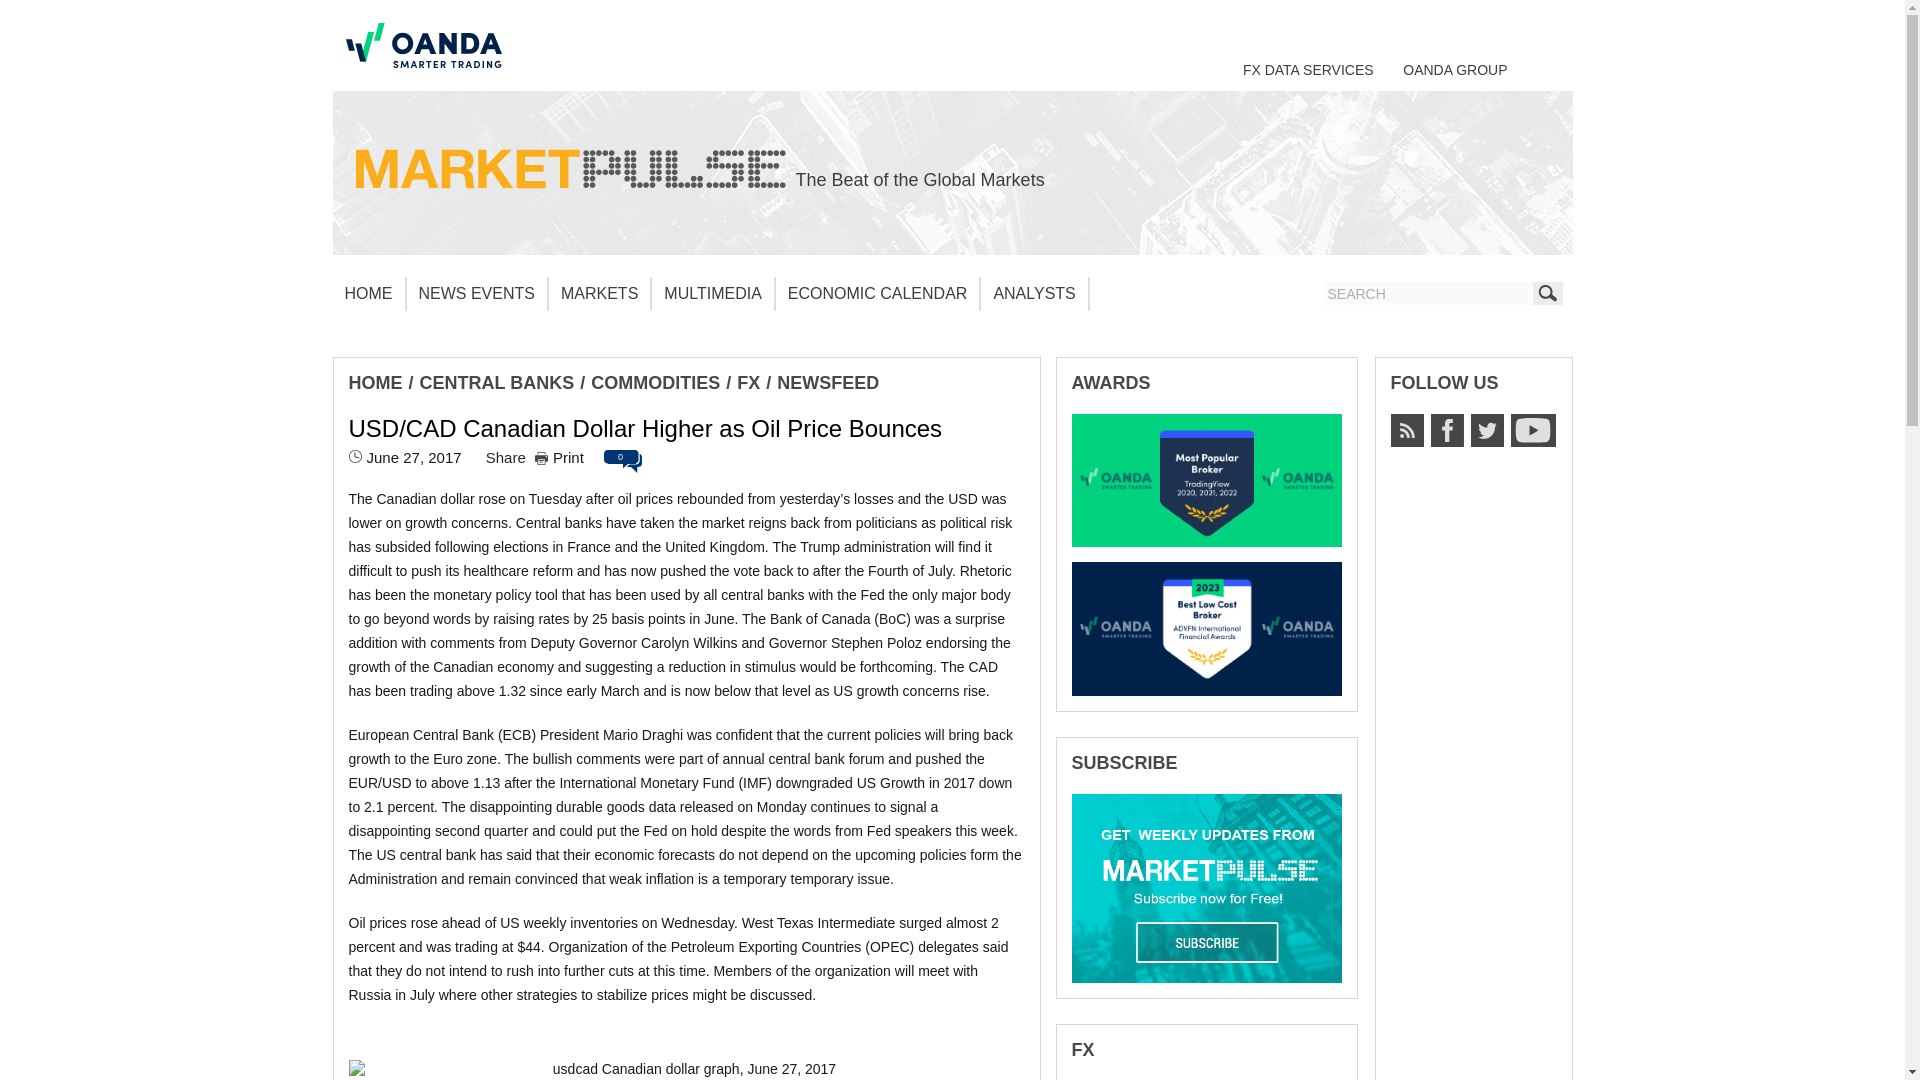 The height and width of the screenshot is (1080, 1920). What do you see at coordinates (656, 382) in the screenshot?
I see `COMMODITIES` at bounding box center [656, 382].